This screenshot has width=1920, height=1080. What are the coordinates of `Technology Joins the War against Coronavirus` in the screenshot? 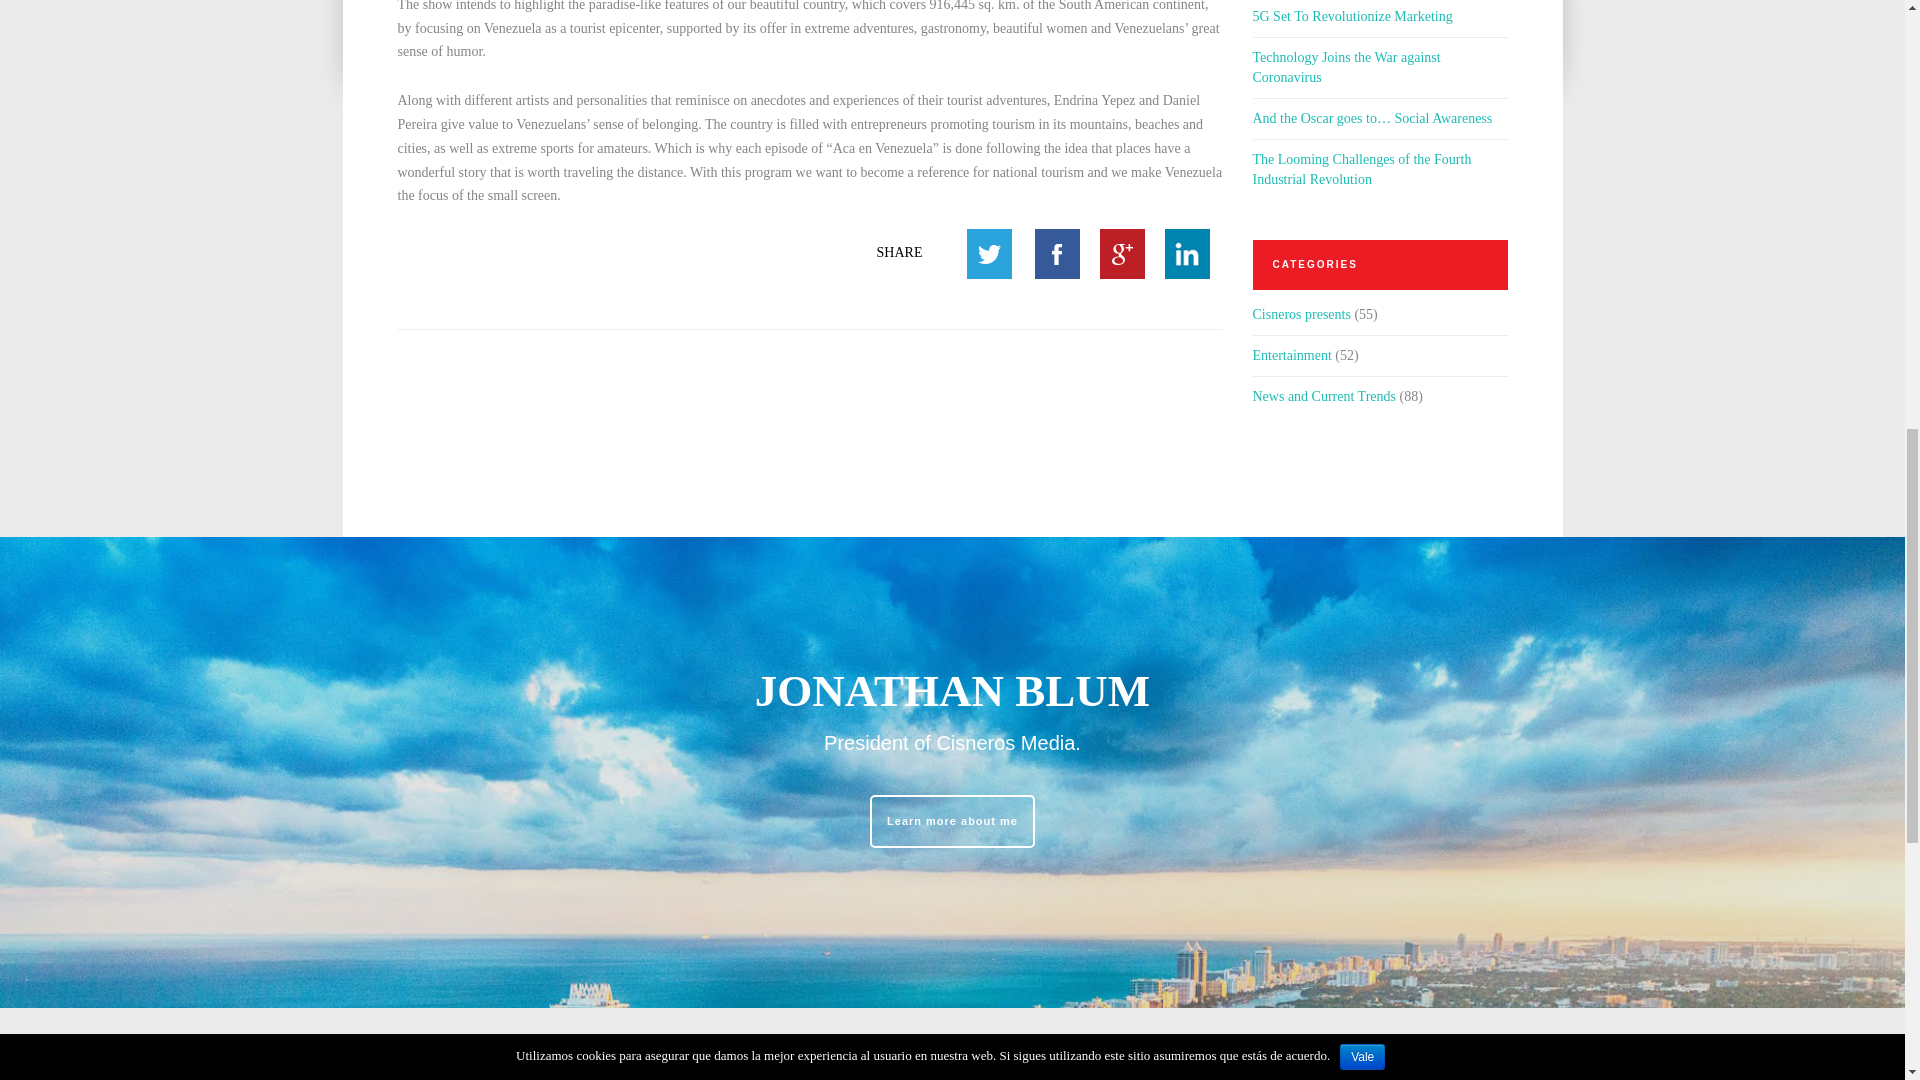 It's located at (1379, 67).